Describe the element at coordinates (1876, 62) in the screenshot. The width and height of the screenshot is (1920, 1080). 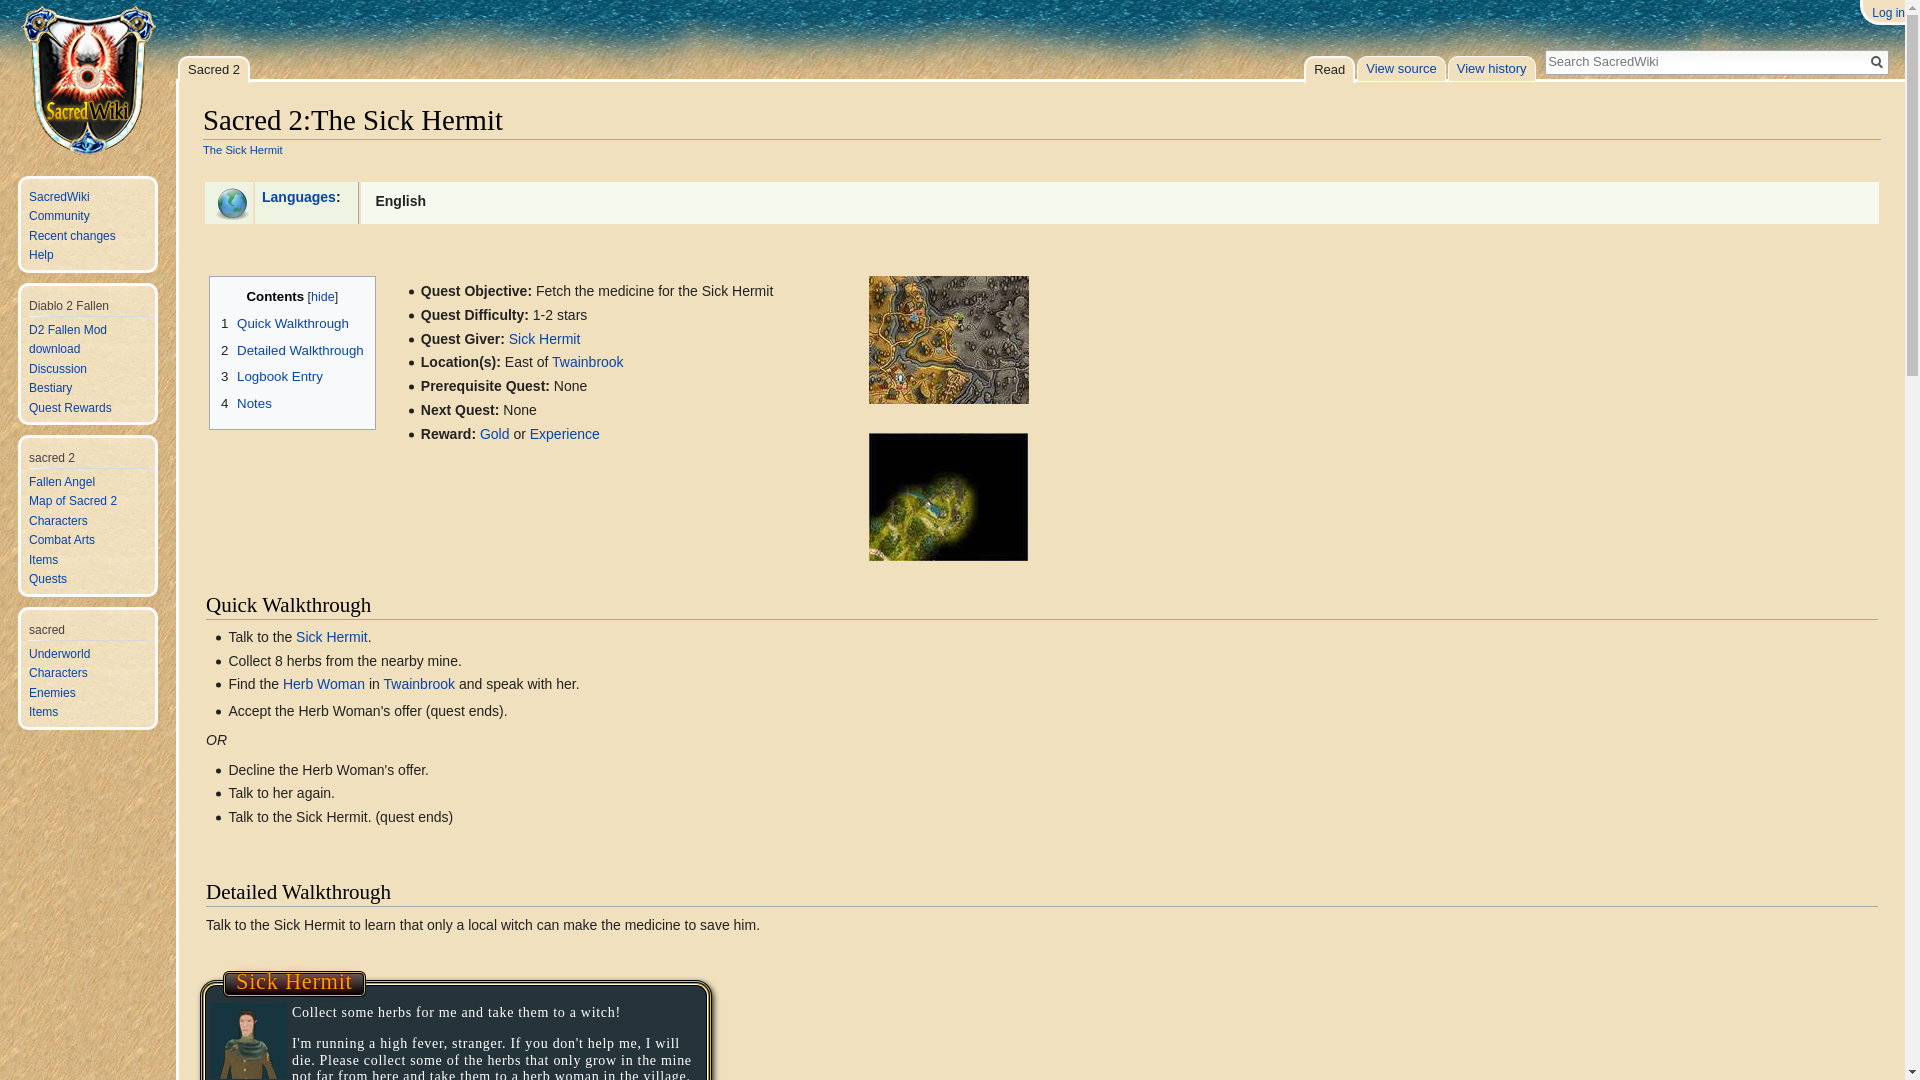
I see `Go` at that location.